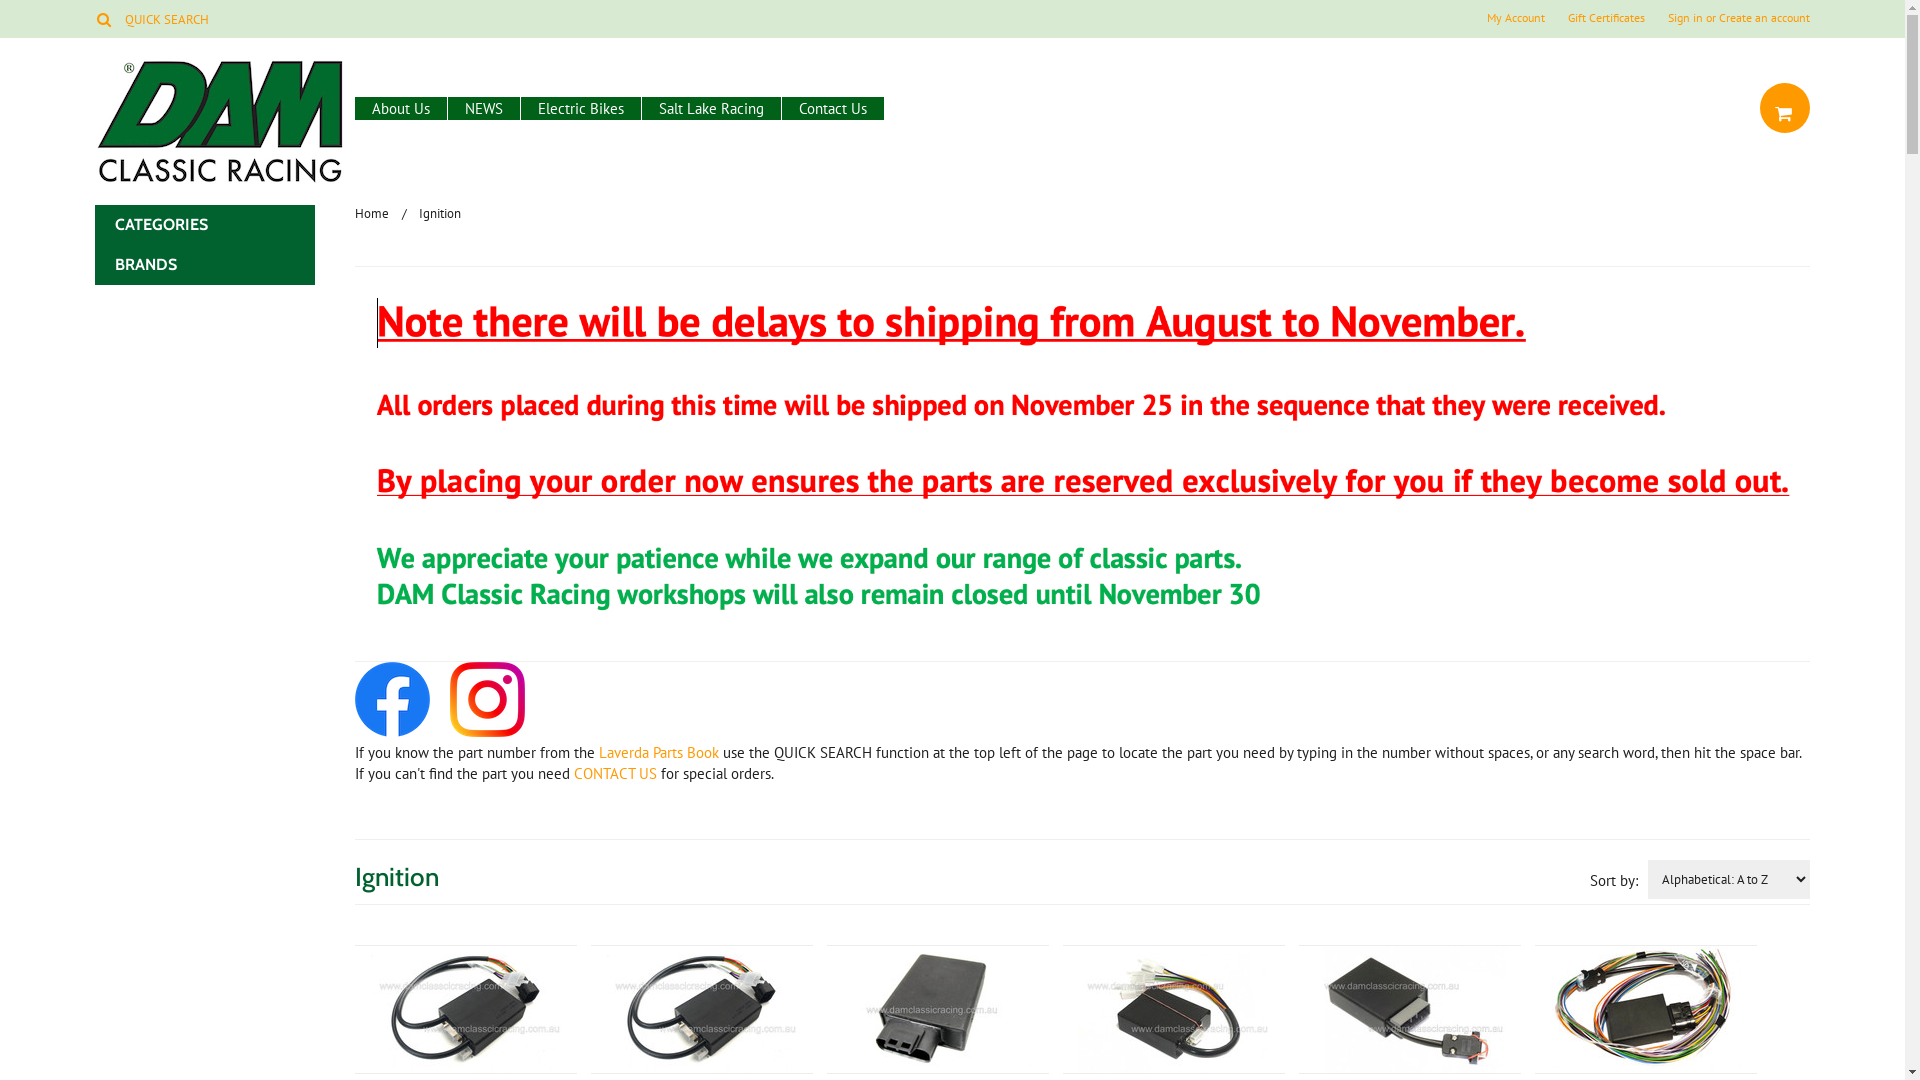 This screenshot has width=1920, height=1080. Describe the element at coordinates (616, 774) in the screenshot. I see `CONTACT US` at that location.